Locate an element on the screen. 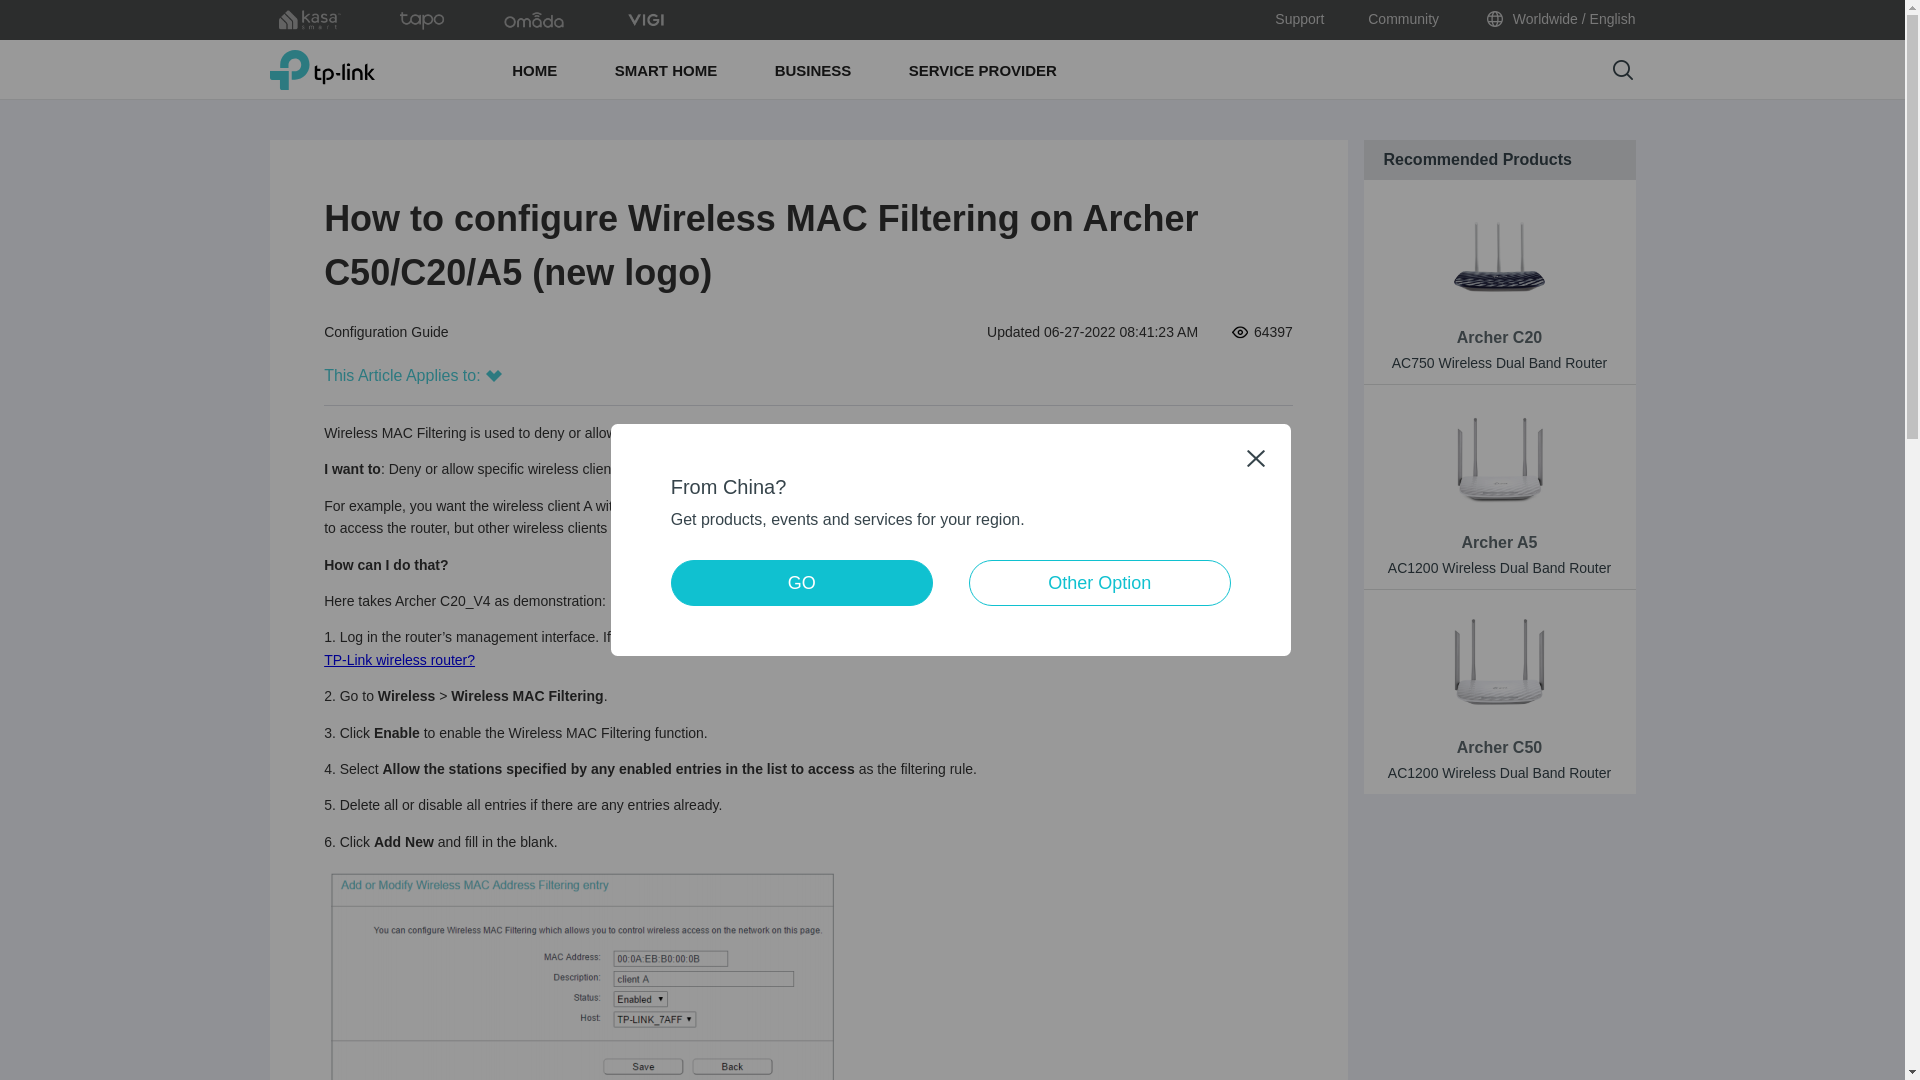 The height and width of the screenshot is (1080, 1920). Support is located at coordinates (1299, 20).